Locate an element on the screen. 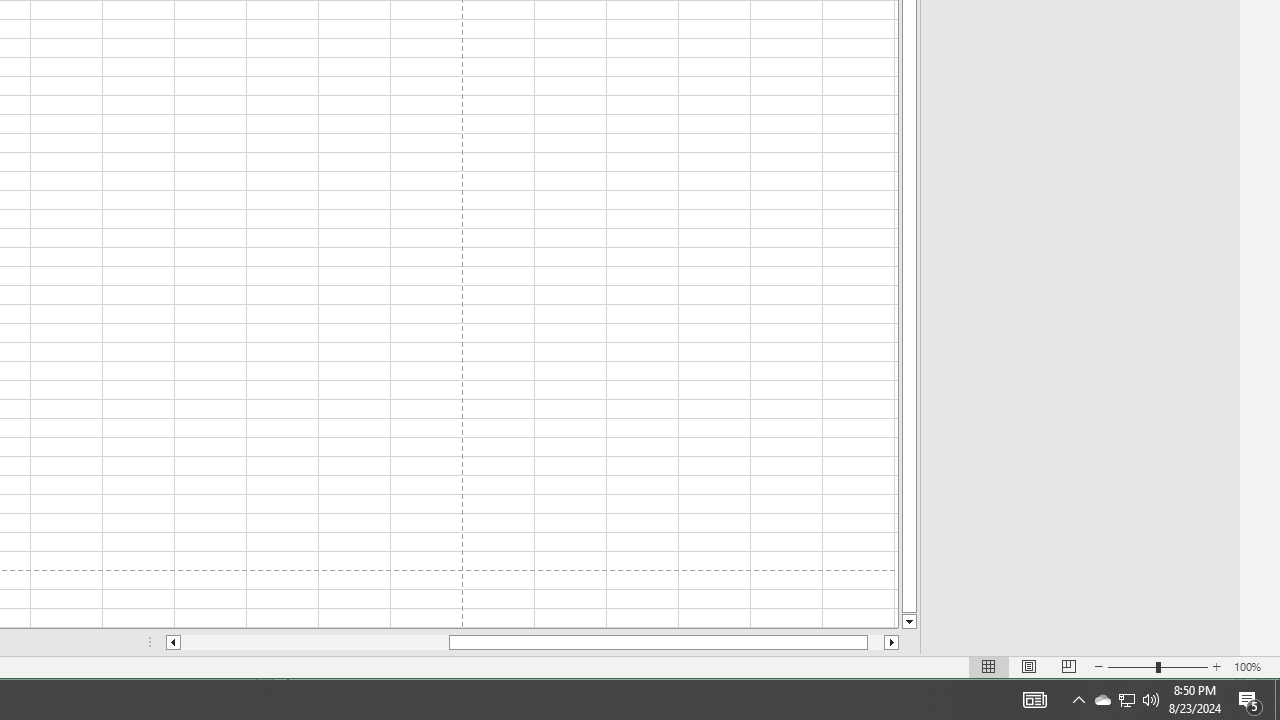 The height and width of the screenshot is (720, 1280). Q2790: 100% is located at coordinates (314, 642).